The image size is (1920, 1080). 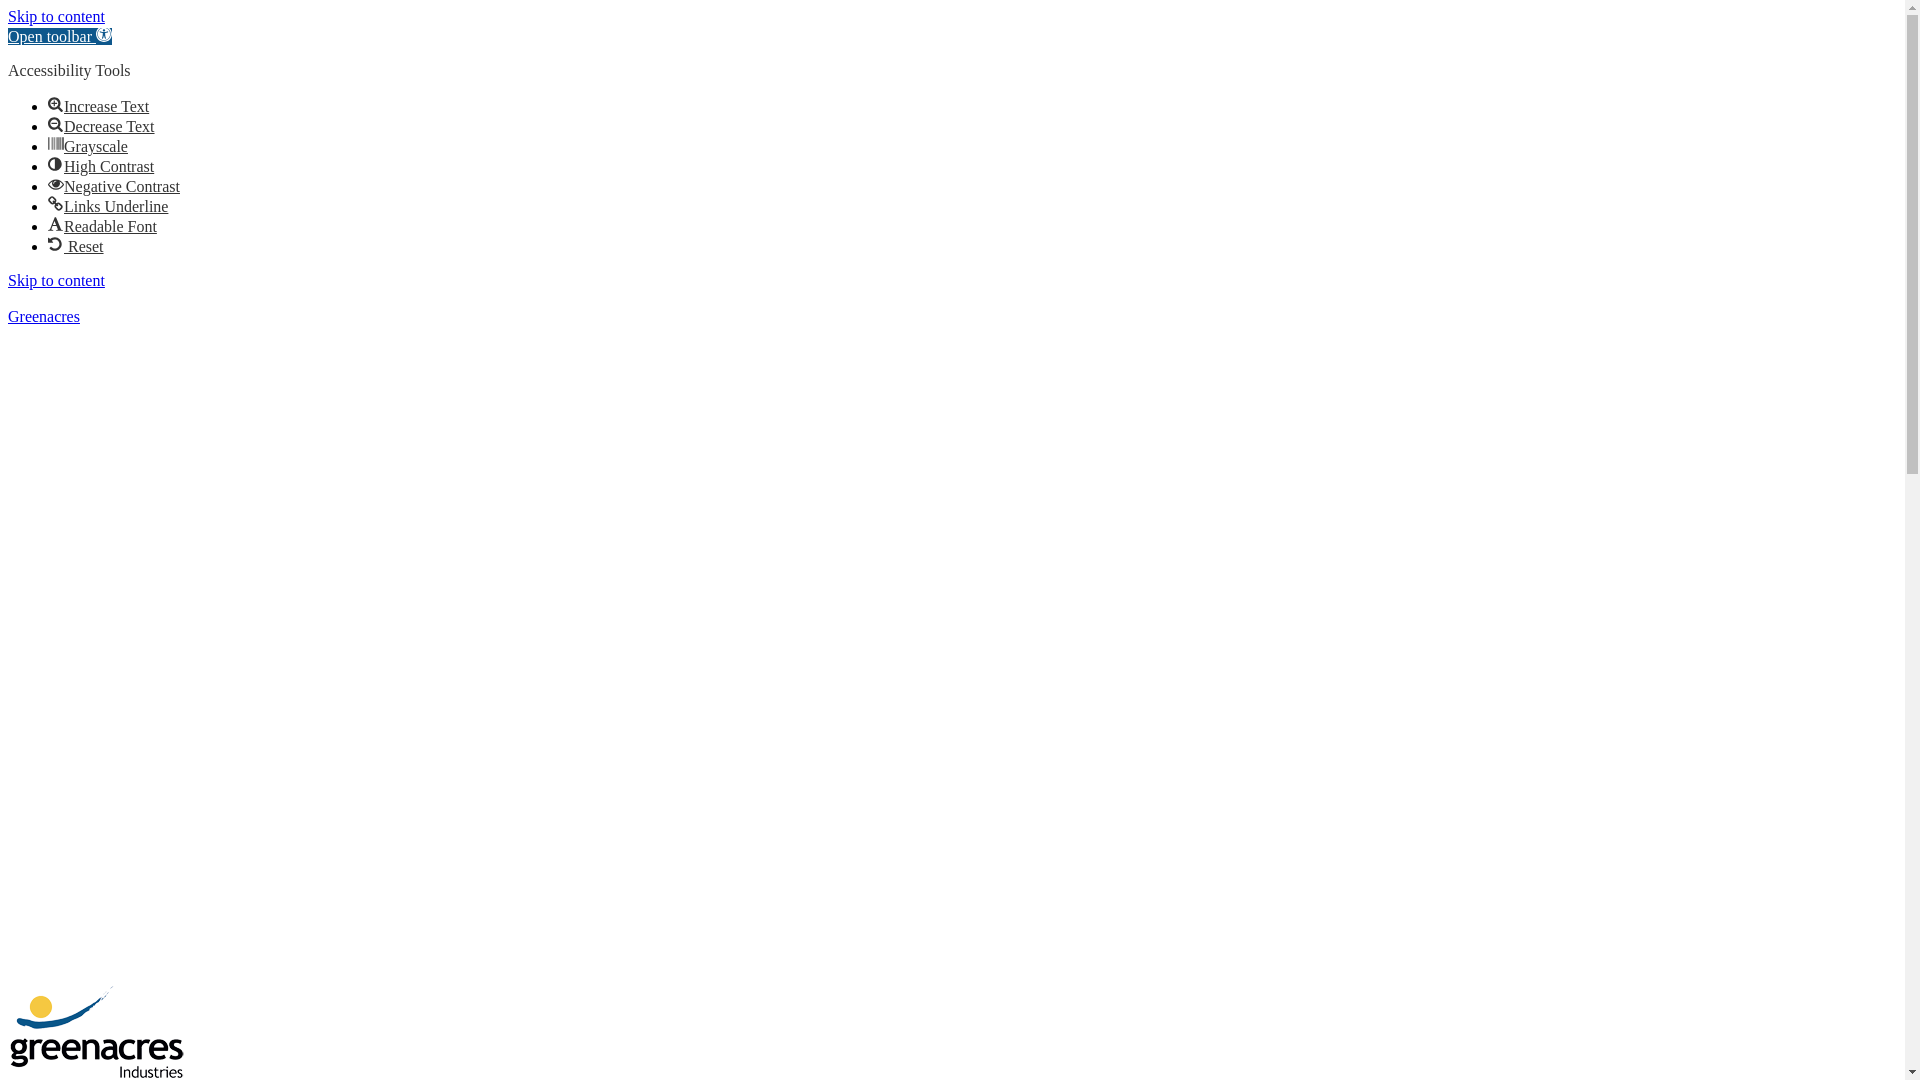 I want to click on Greenacres, so click(x=44, y=316).